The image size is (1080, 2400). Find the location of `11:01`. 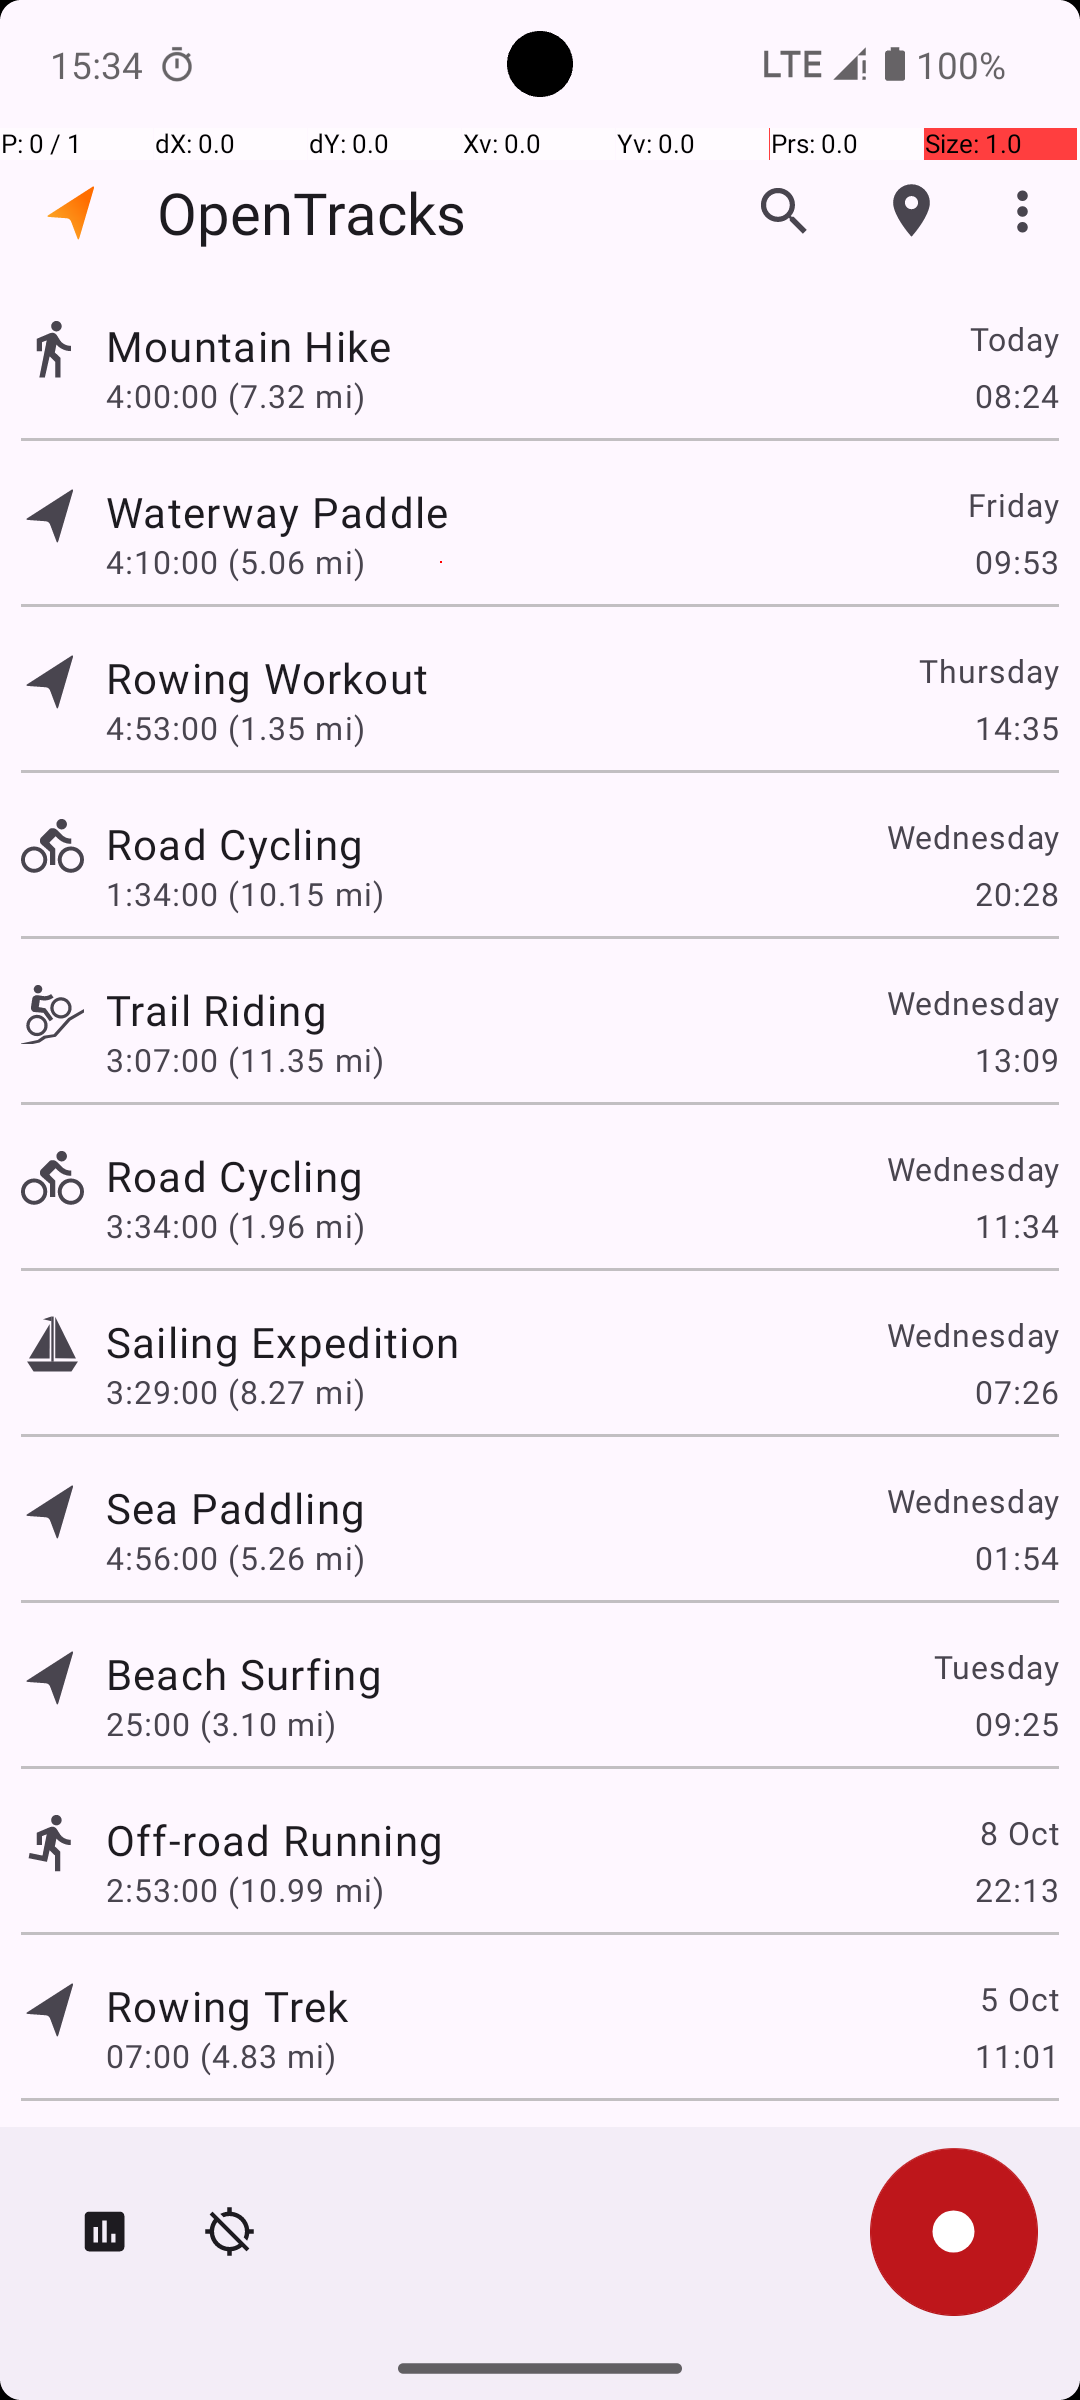

11:01 is located at coordinates (1016, 2056).